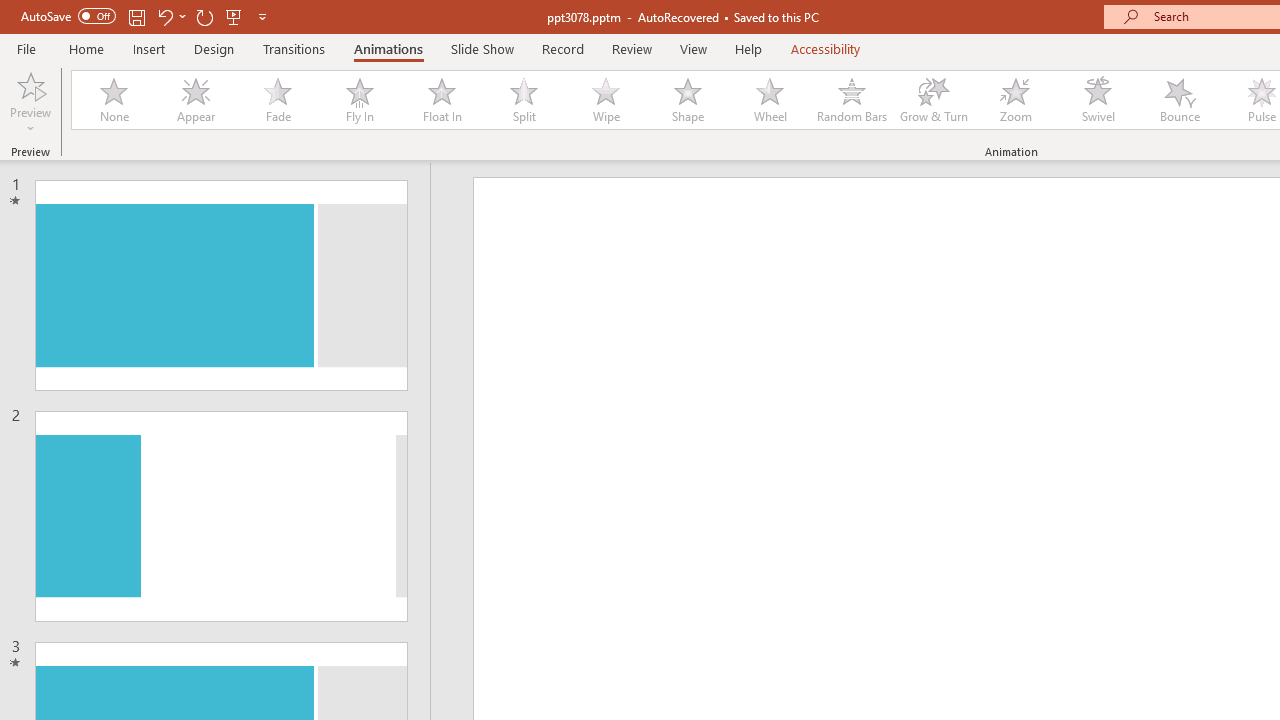  What do you see at coordinates (195, 100) in the screenshot?
I see `Appear` at bounding box center [195, 100].